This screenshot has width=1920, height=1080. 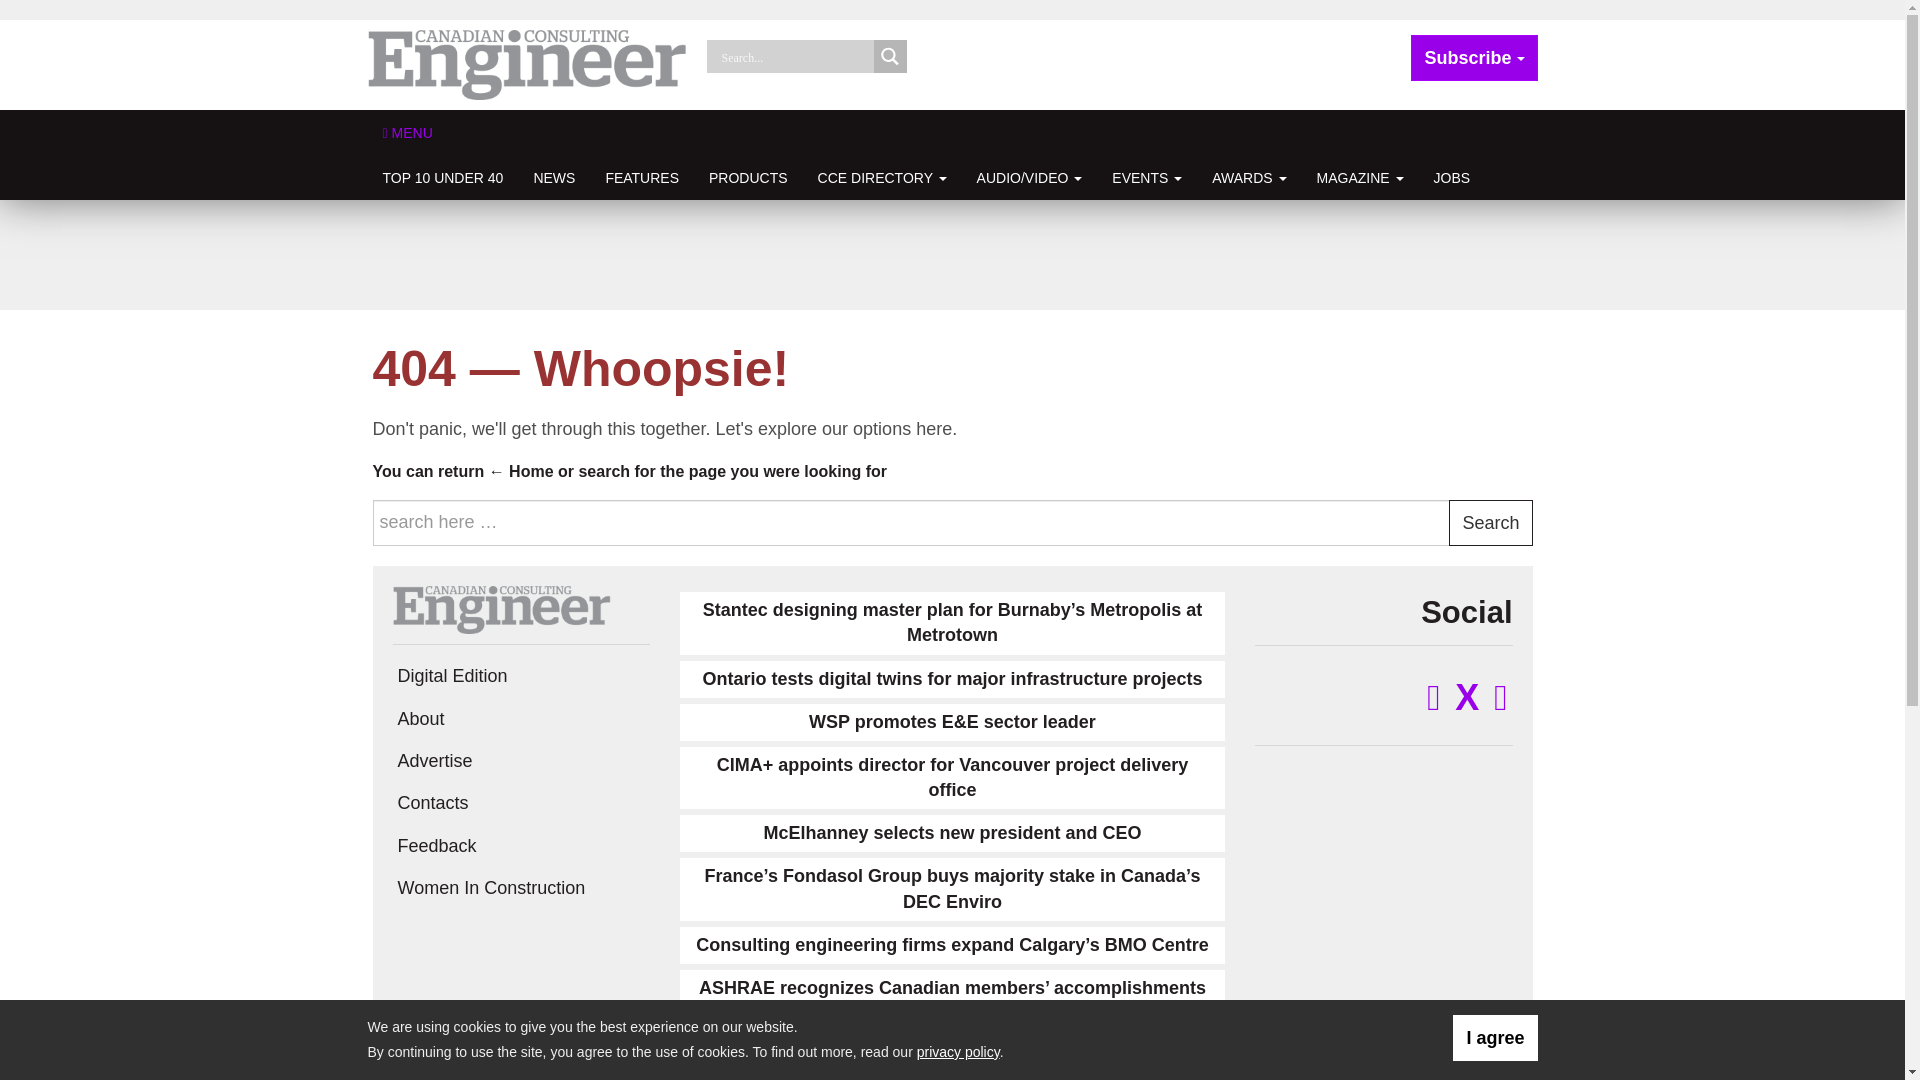 I want to click on Click to show site navigation, so click(x=408, y=132).